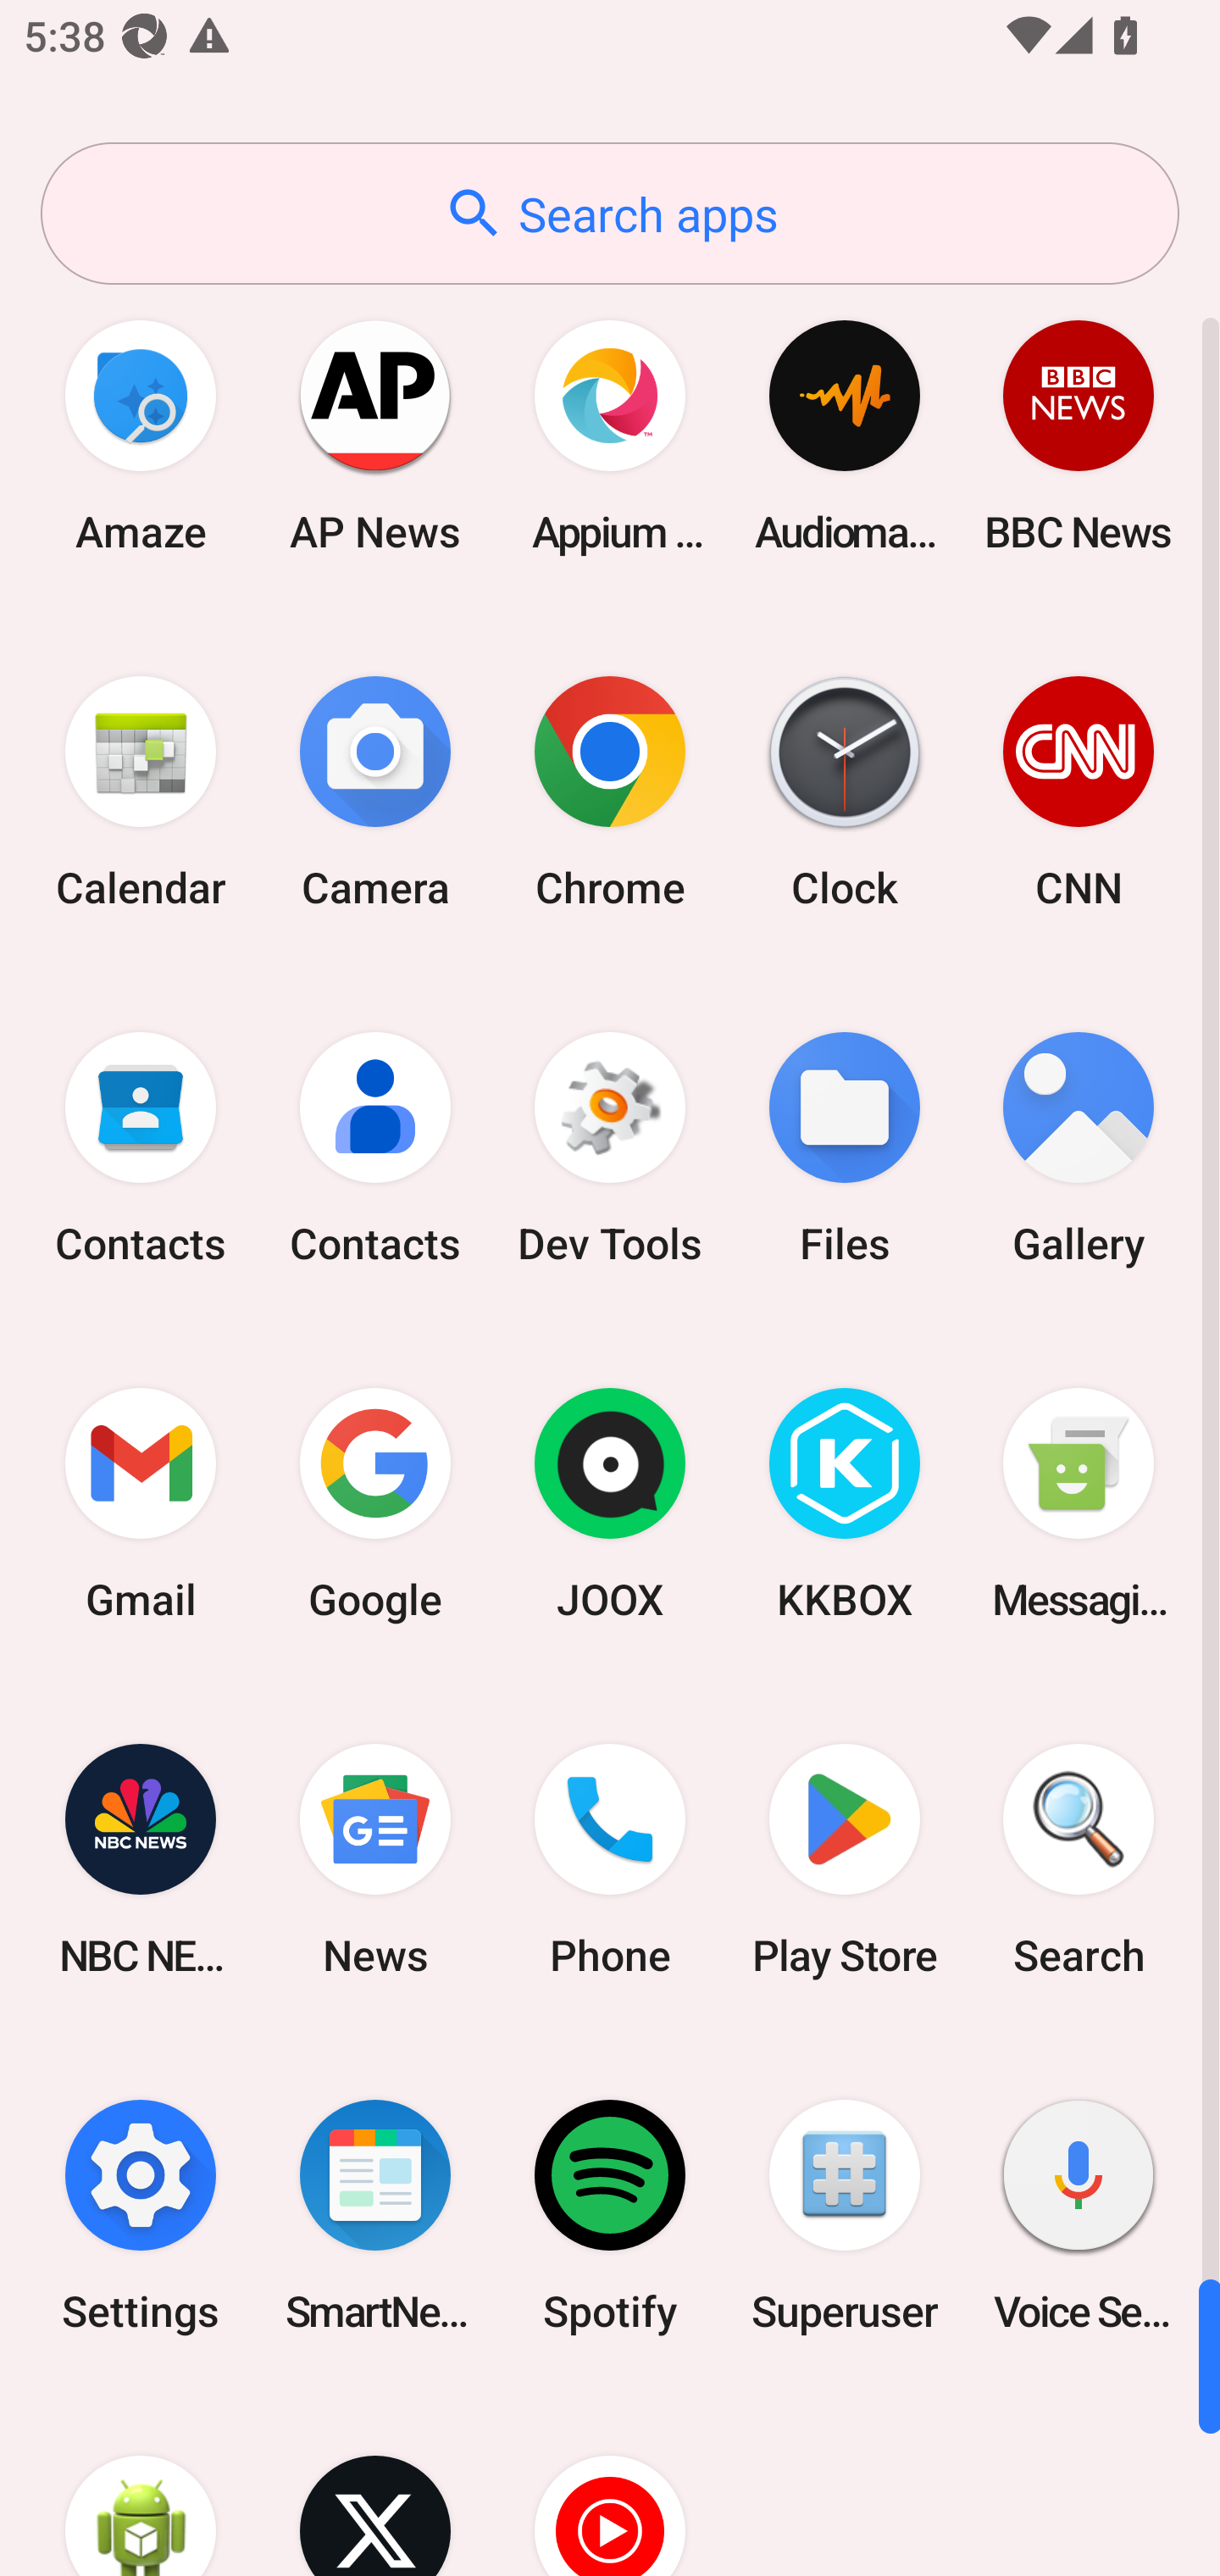 The width and height of the screenshot is (1220, 2576). I want to click on YT Music, so click(610, 2484).